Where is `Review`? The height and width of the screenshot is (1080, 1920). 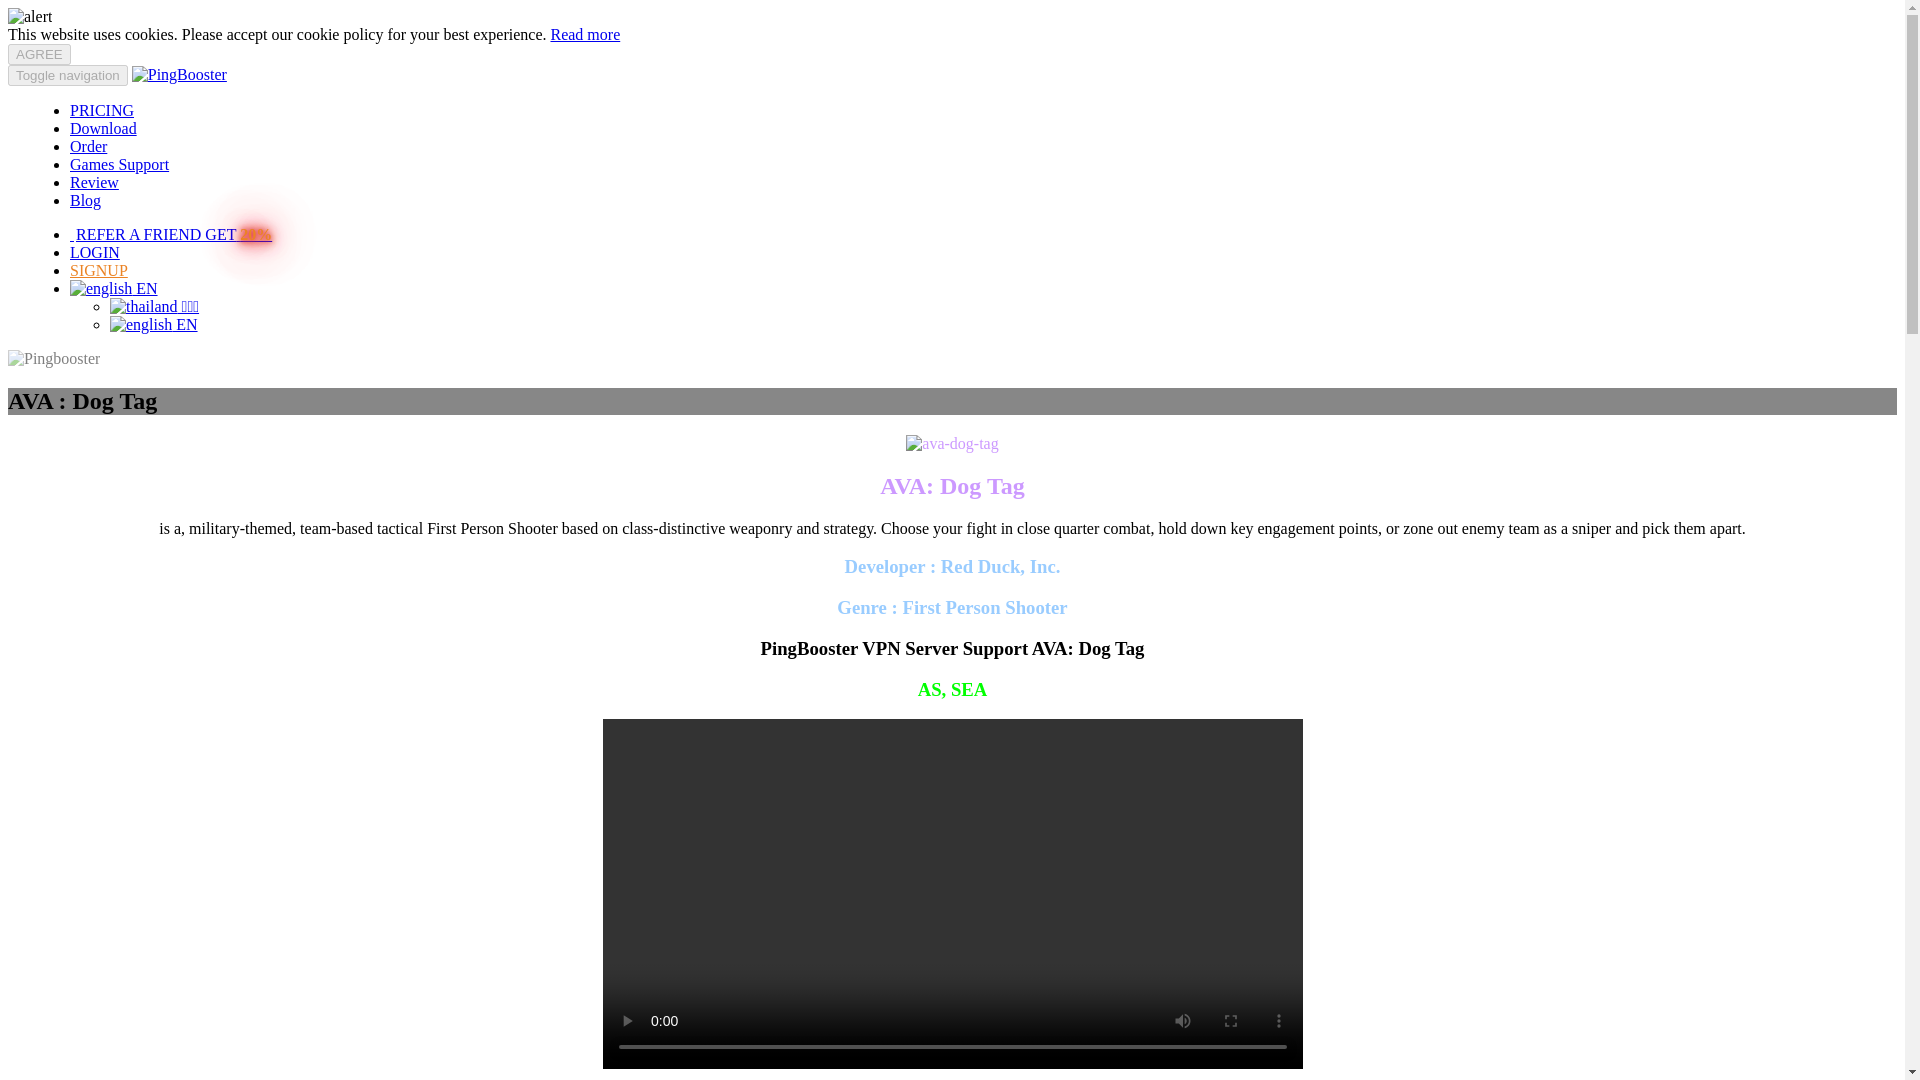 Review is located at coordinates (94, 182).